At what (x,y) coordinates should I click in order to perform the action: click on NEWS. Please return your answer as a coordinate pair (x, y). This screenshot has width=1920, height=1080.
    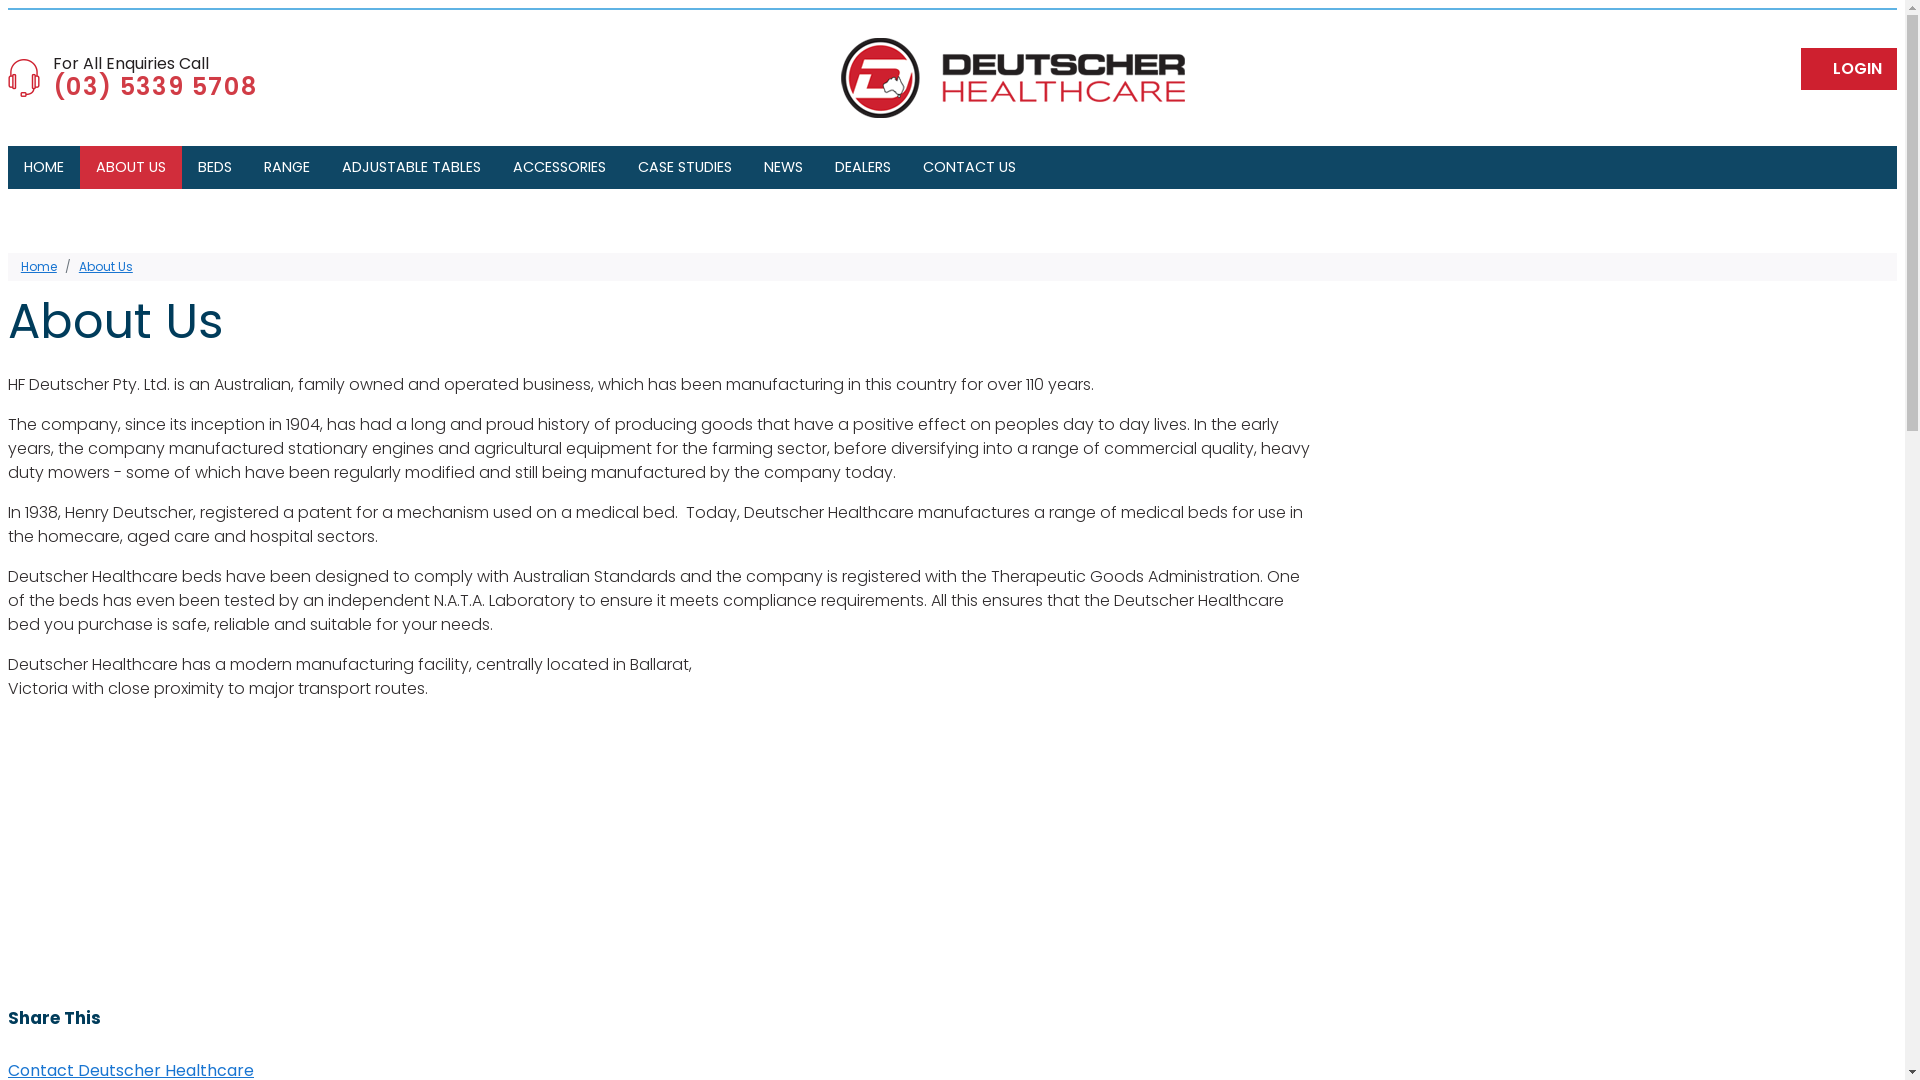
    Looking at the image, I should click on (784, 168).